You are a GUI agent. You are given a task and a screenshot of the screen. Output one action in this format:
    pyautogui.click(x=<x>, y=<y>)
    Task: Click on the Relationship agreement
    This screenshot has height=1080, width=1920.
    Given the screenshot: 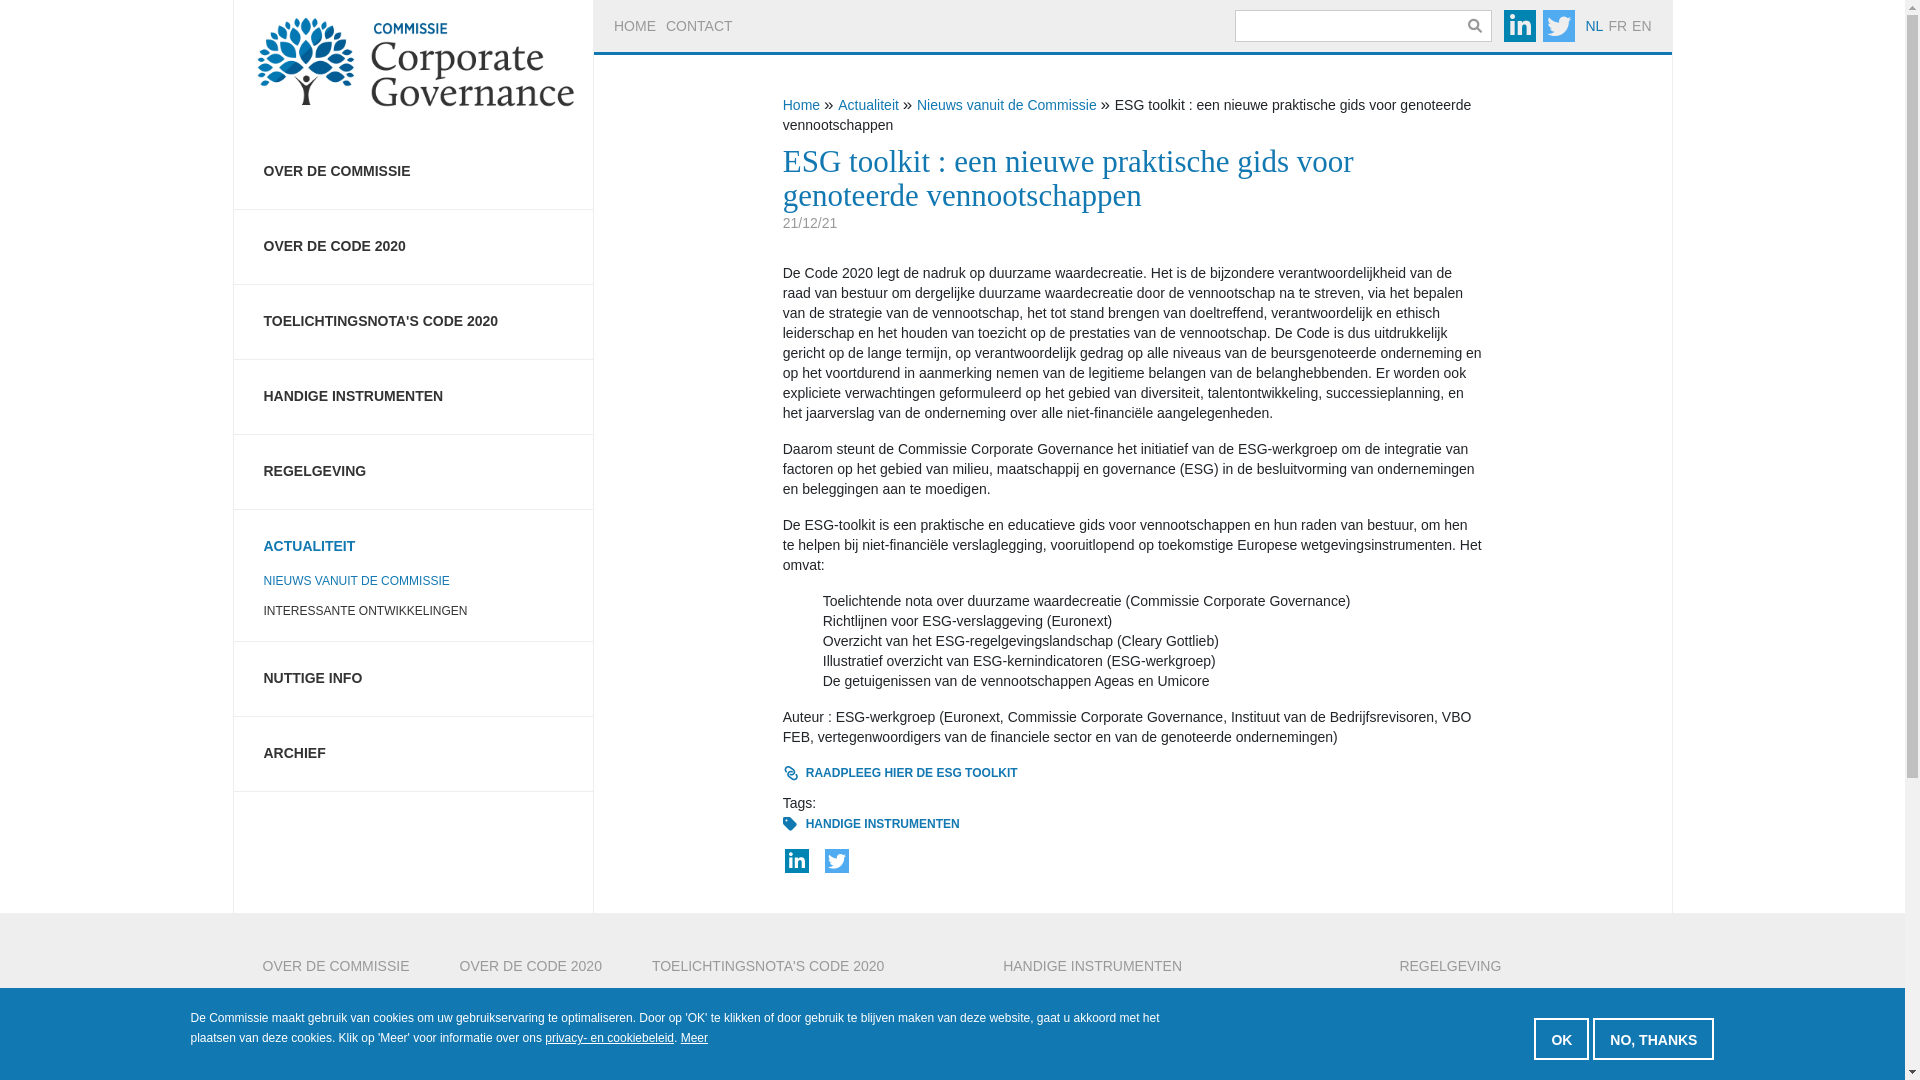 What is the action you would take?
    pyautogui.click(x=802, y=1066)
    